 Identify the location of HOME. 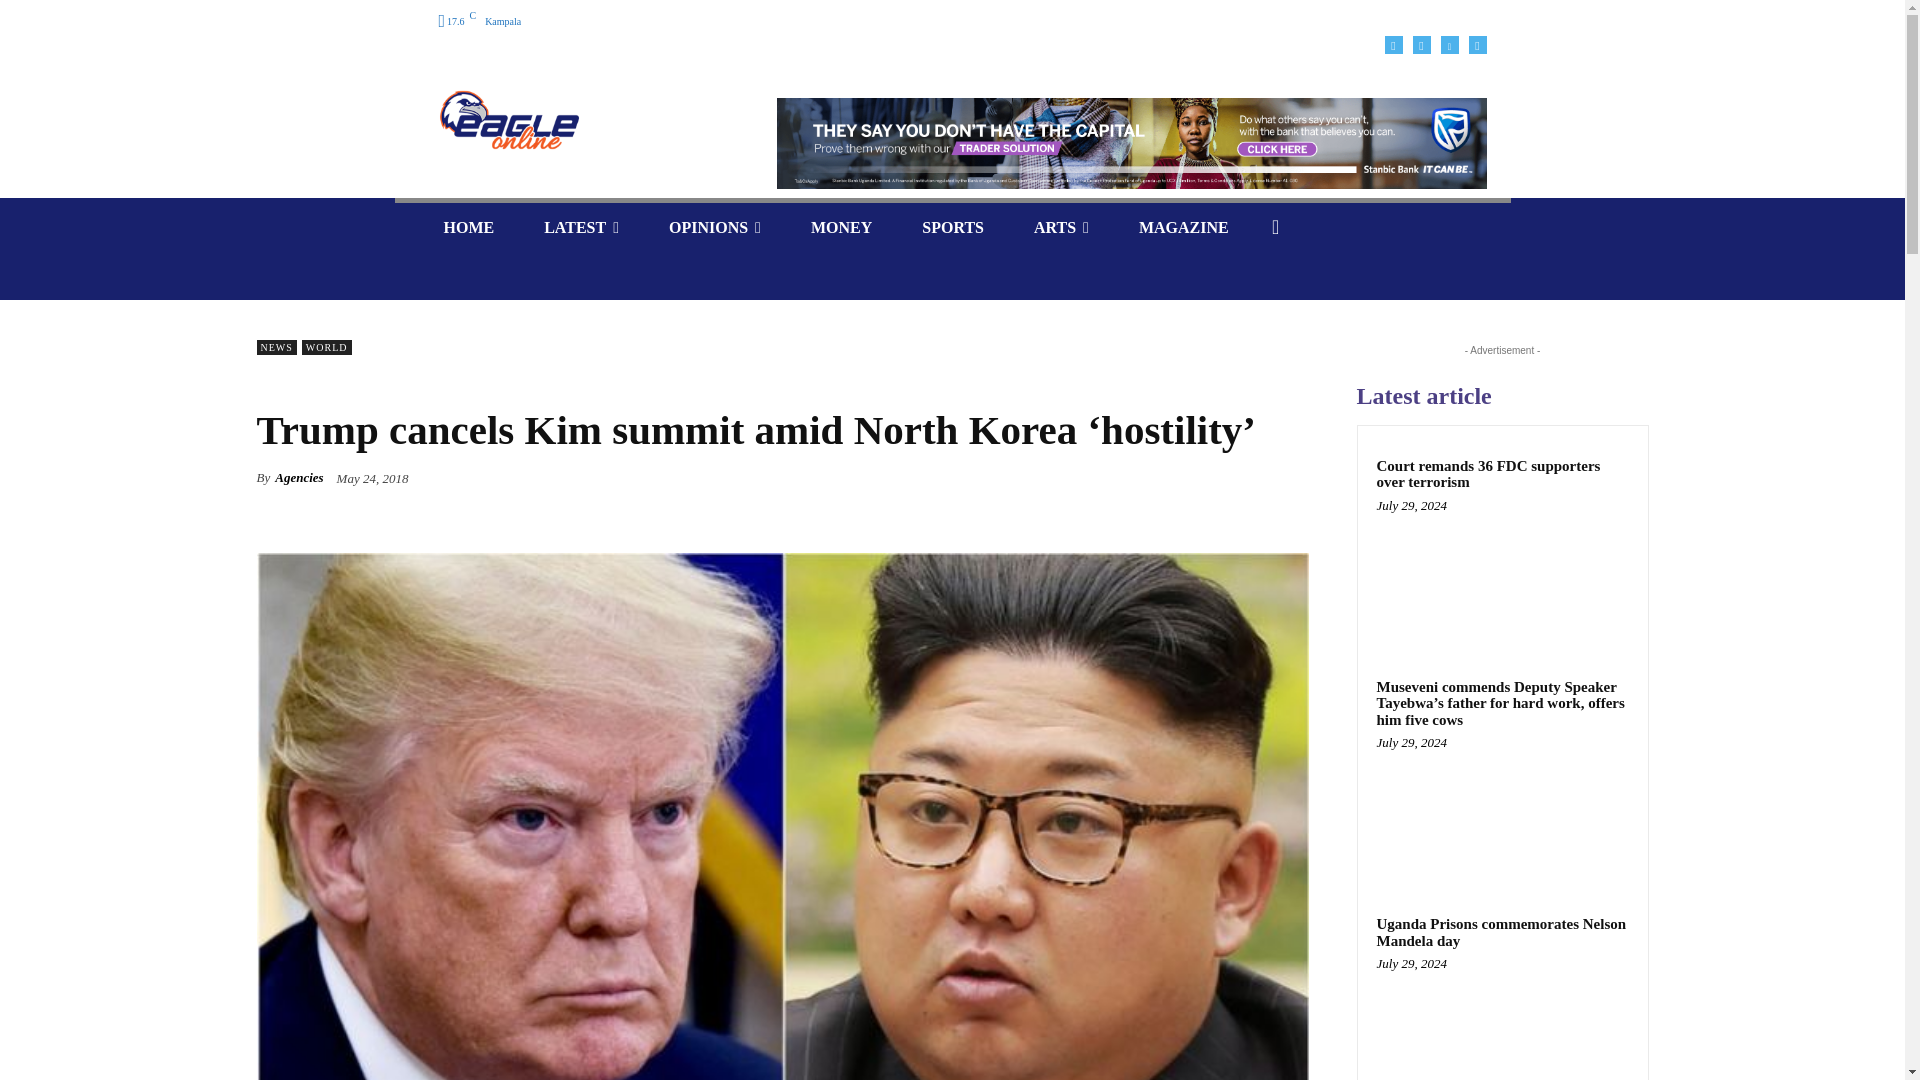
(468, 227).